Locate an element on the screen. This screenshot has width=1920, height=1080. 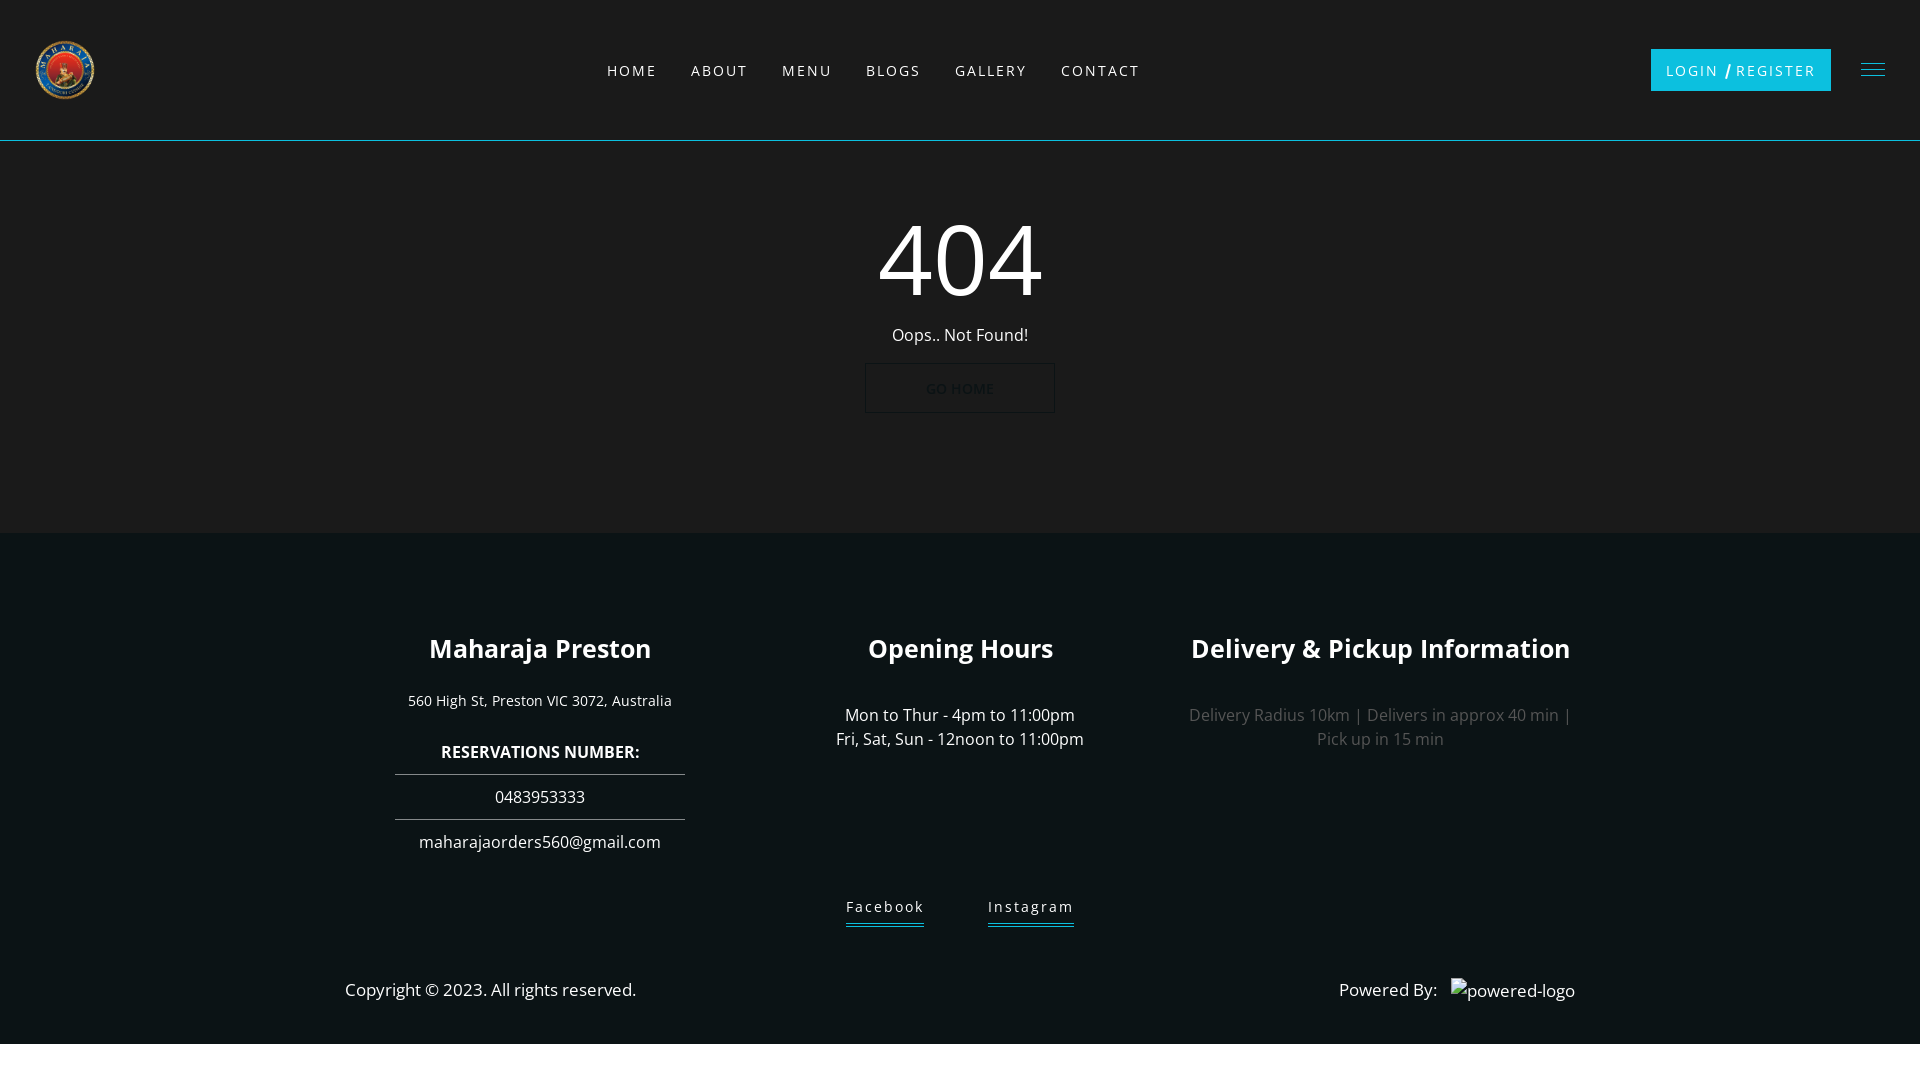
Instagram is located at coordinates (1030, 912).